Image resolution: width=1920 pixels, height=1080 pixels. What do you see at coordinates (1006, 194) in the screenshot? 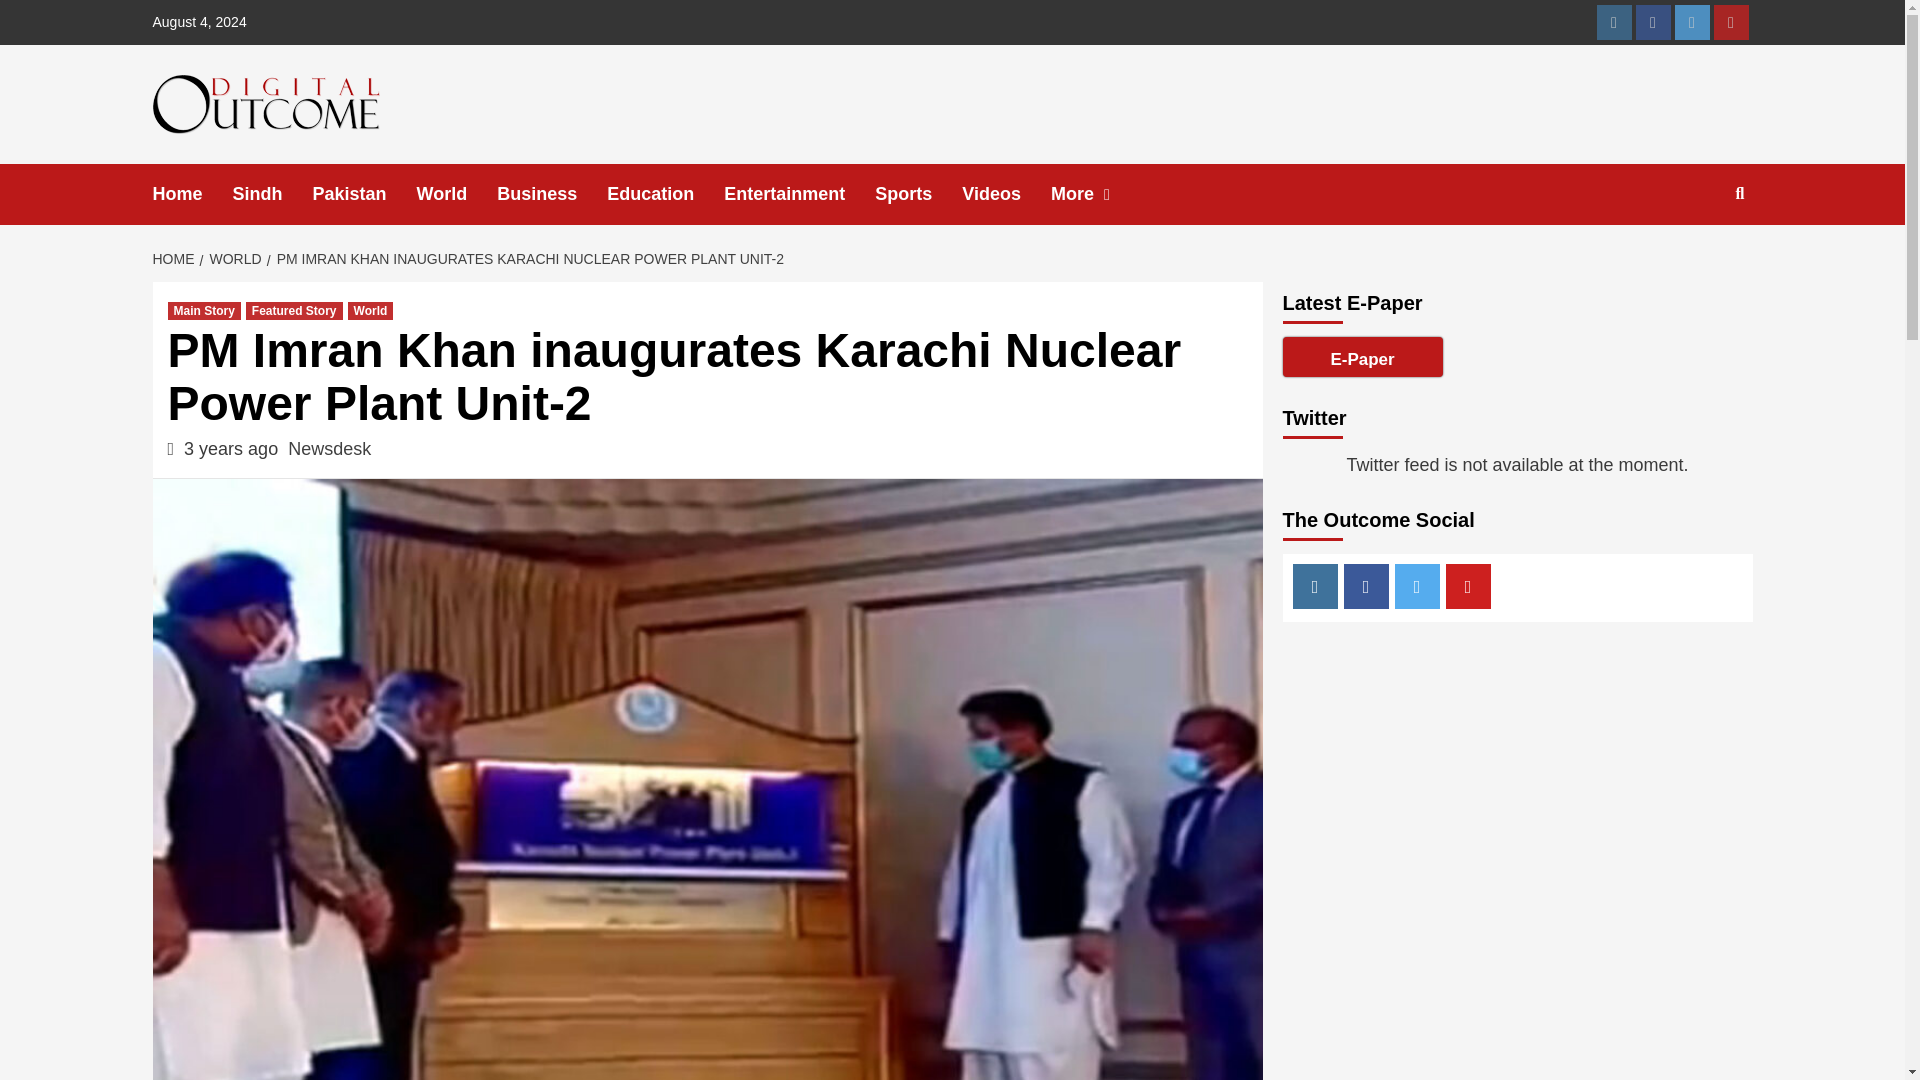
I see `Videos` at bounding box center [1006, 194].